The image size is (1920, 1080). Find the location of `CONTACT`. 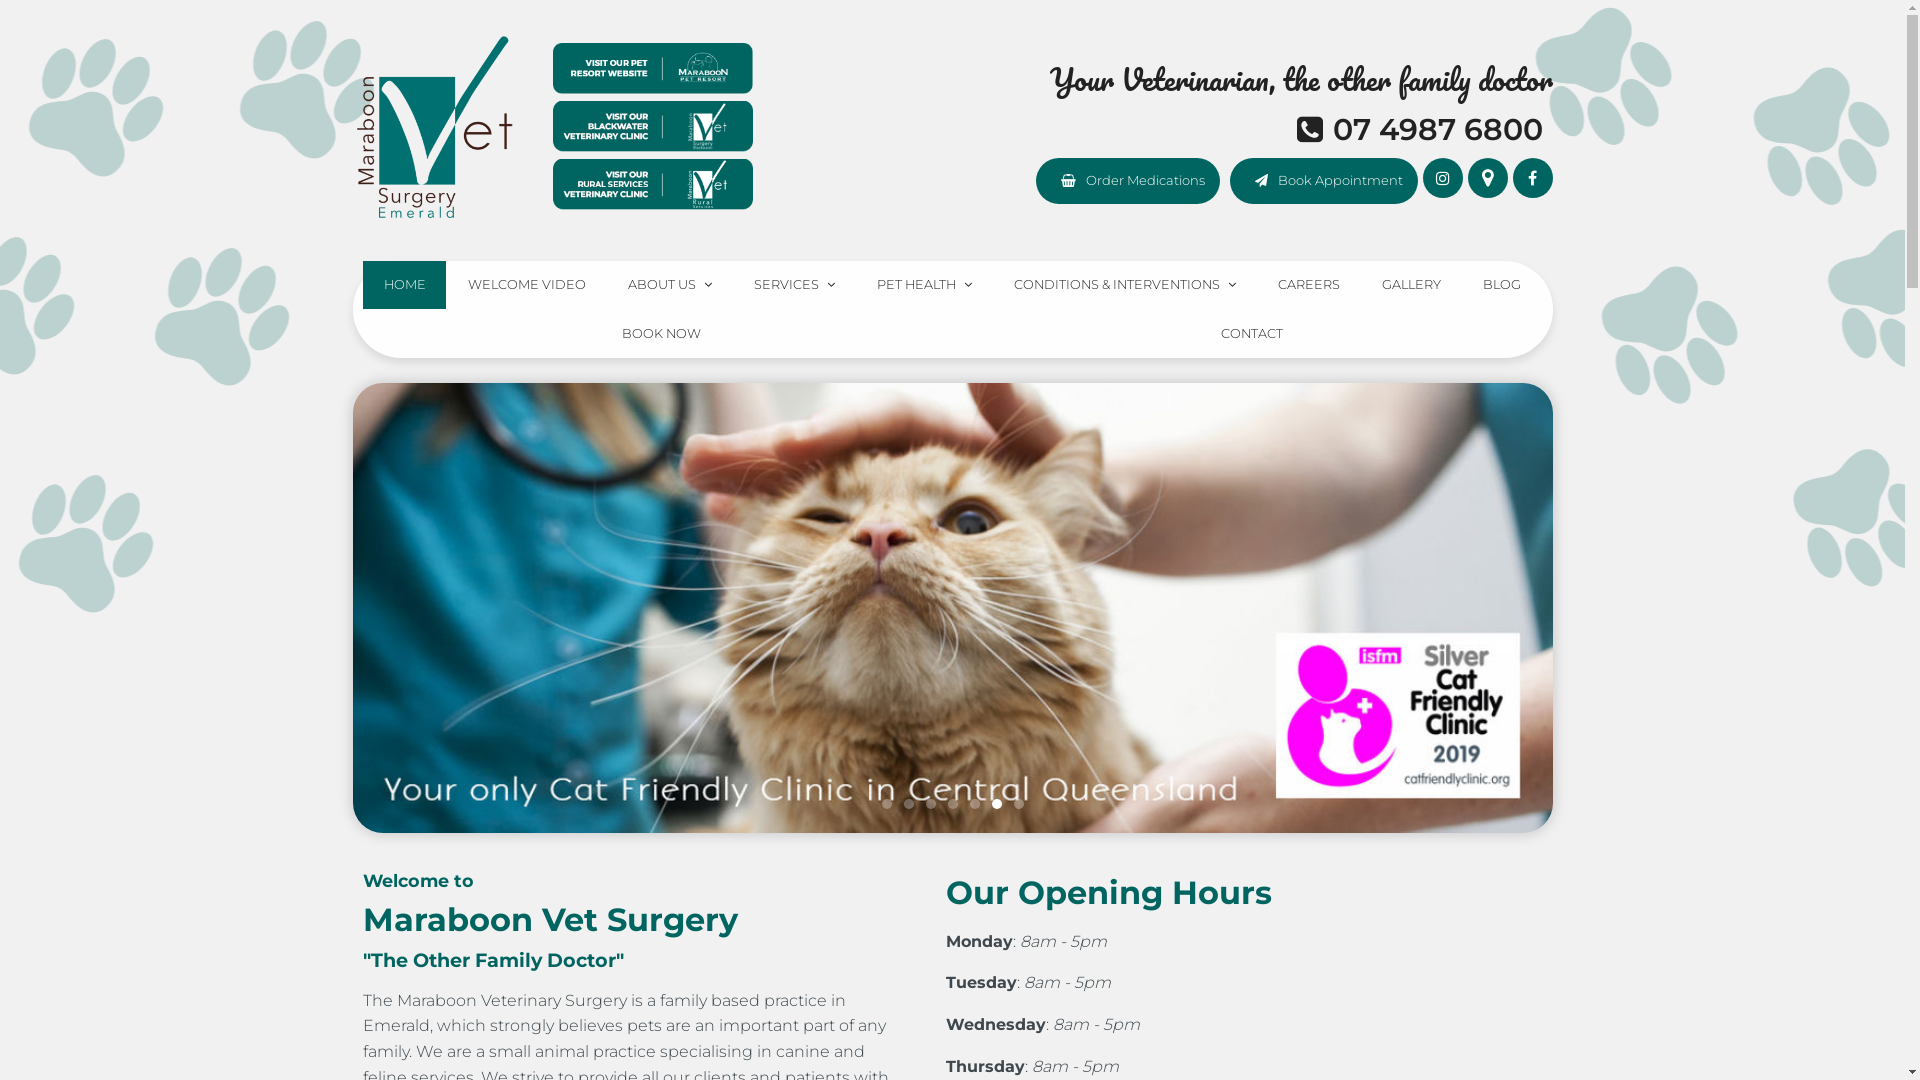

CONTACT is located at coordinates (1252, 334).